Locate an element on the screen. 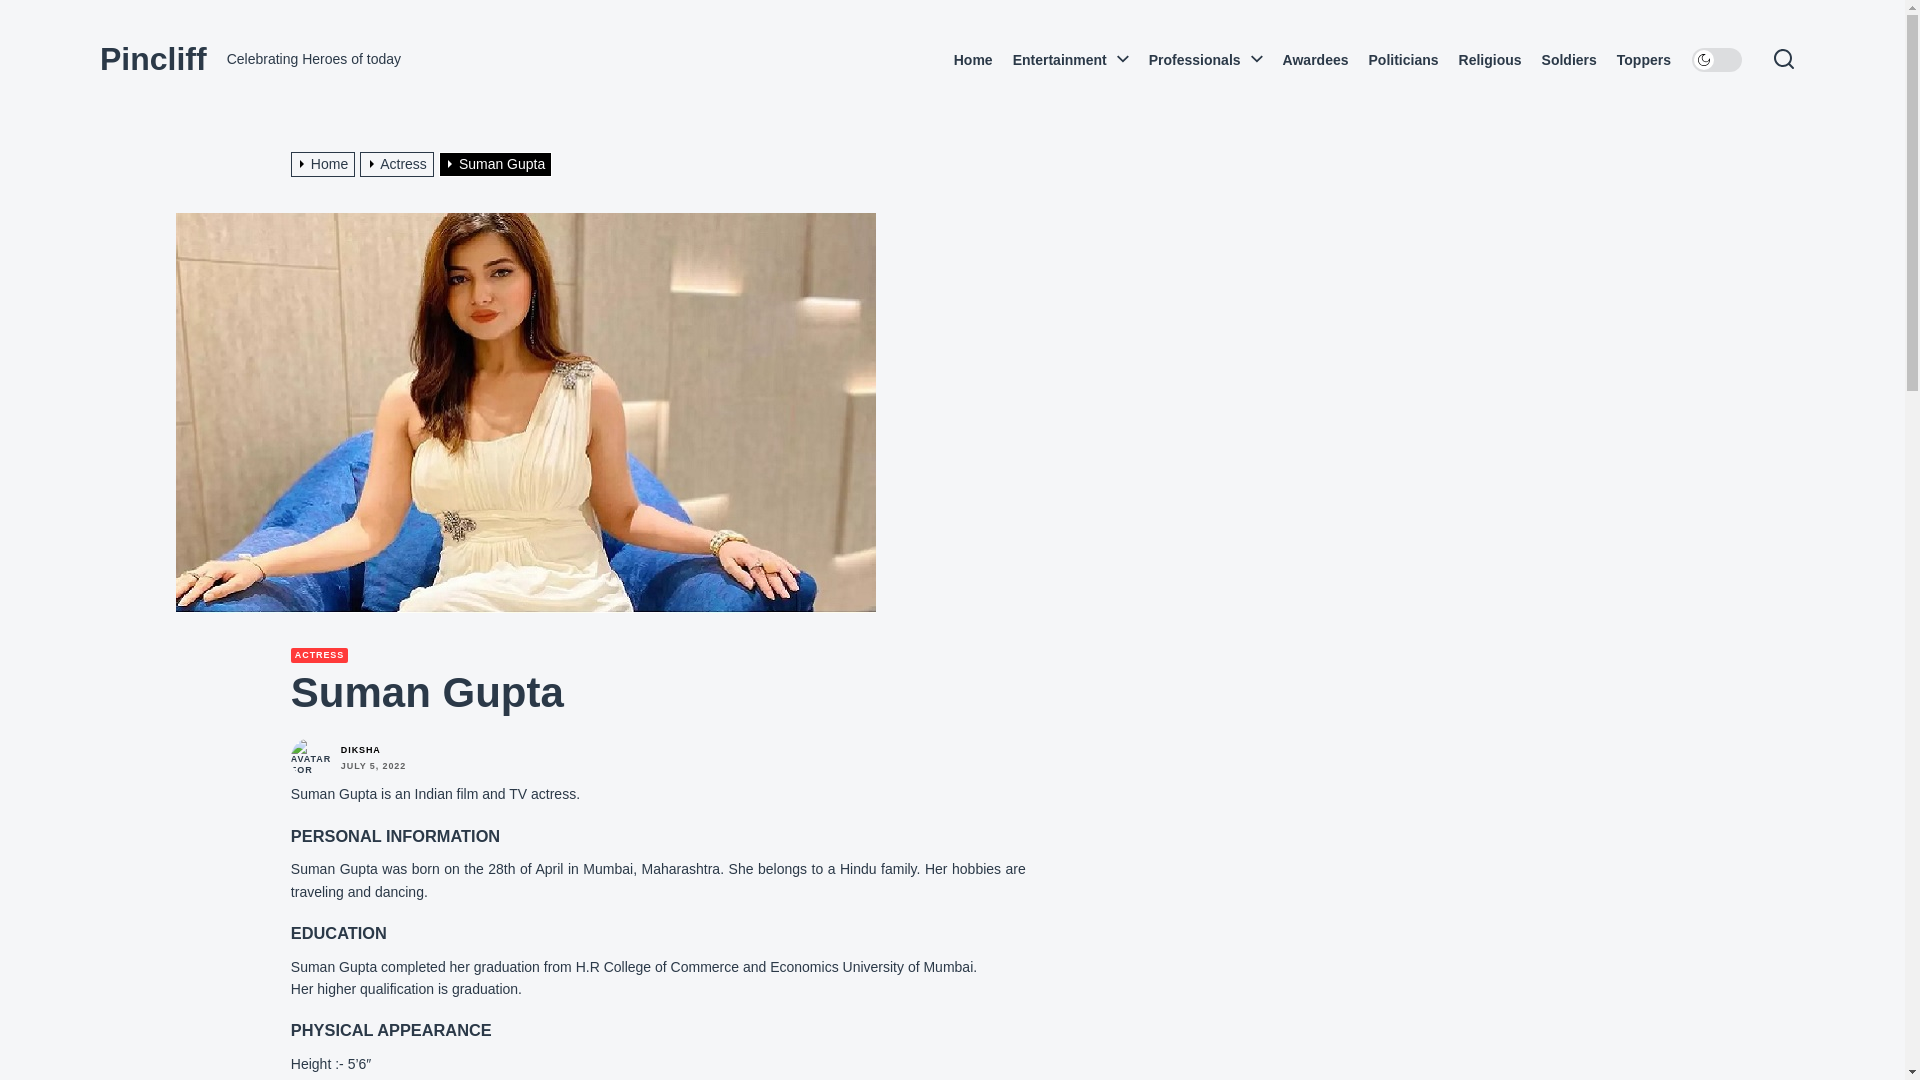  DIKSHA is located at coordinates (360, 750).